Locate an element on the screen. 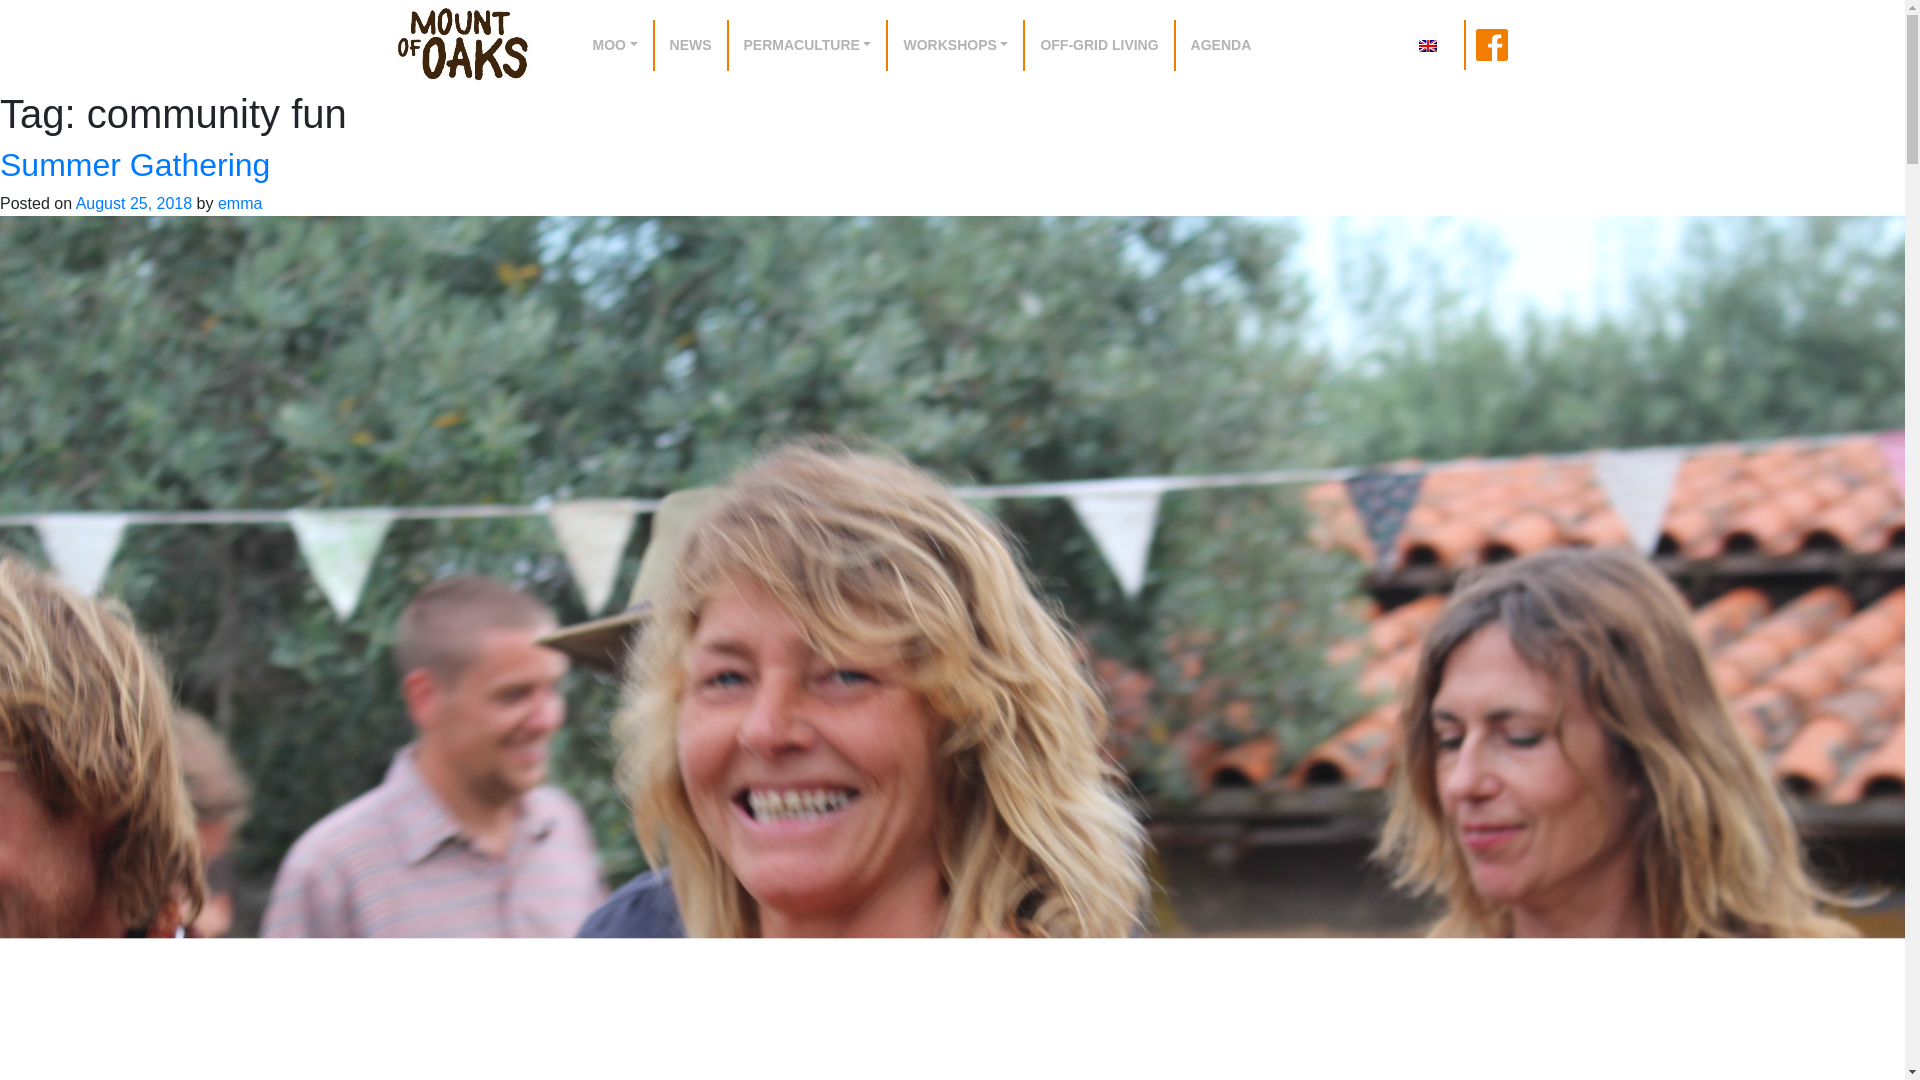 This screenshot has width=1920, height=1080. Workshops is located at coordinates (954, 46).